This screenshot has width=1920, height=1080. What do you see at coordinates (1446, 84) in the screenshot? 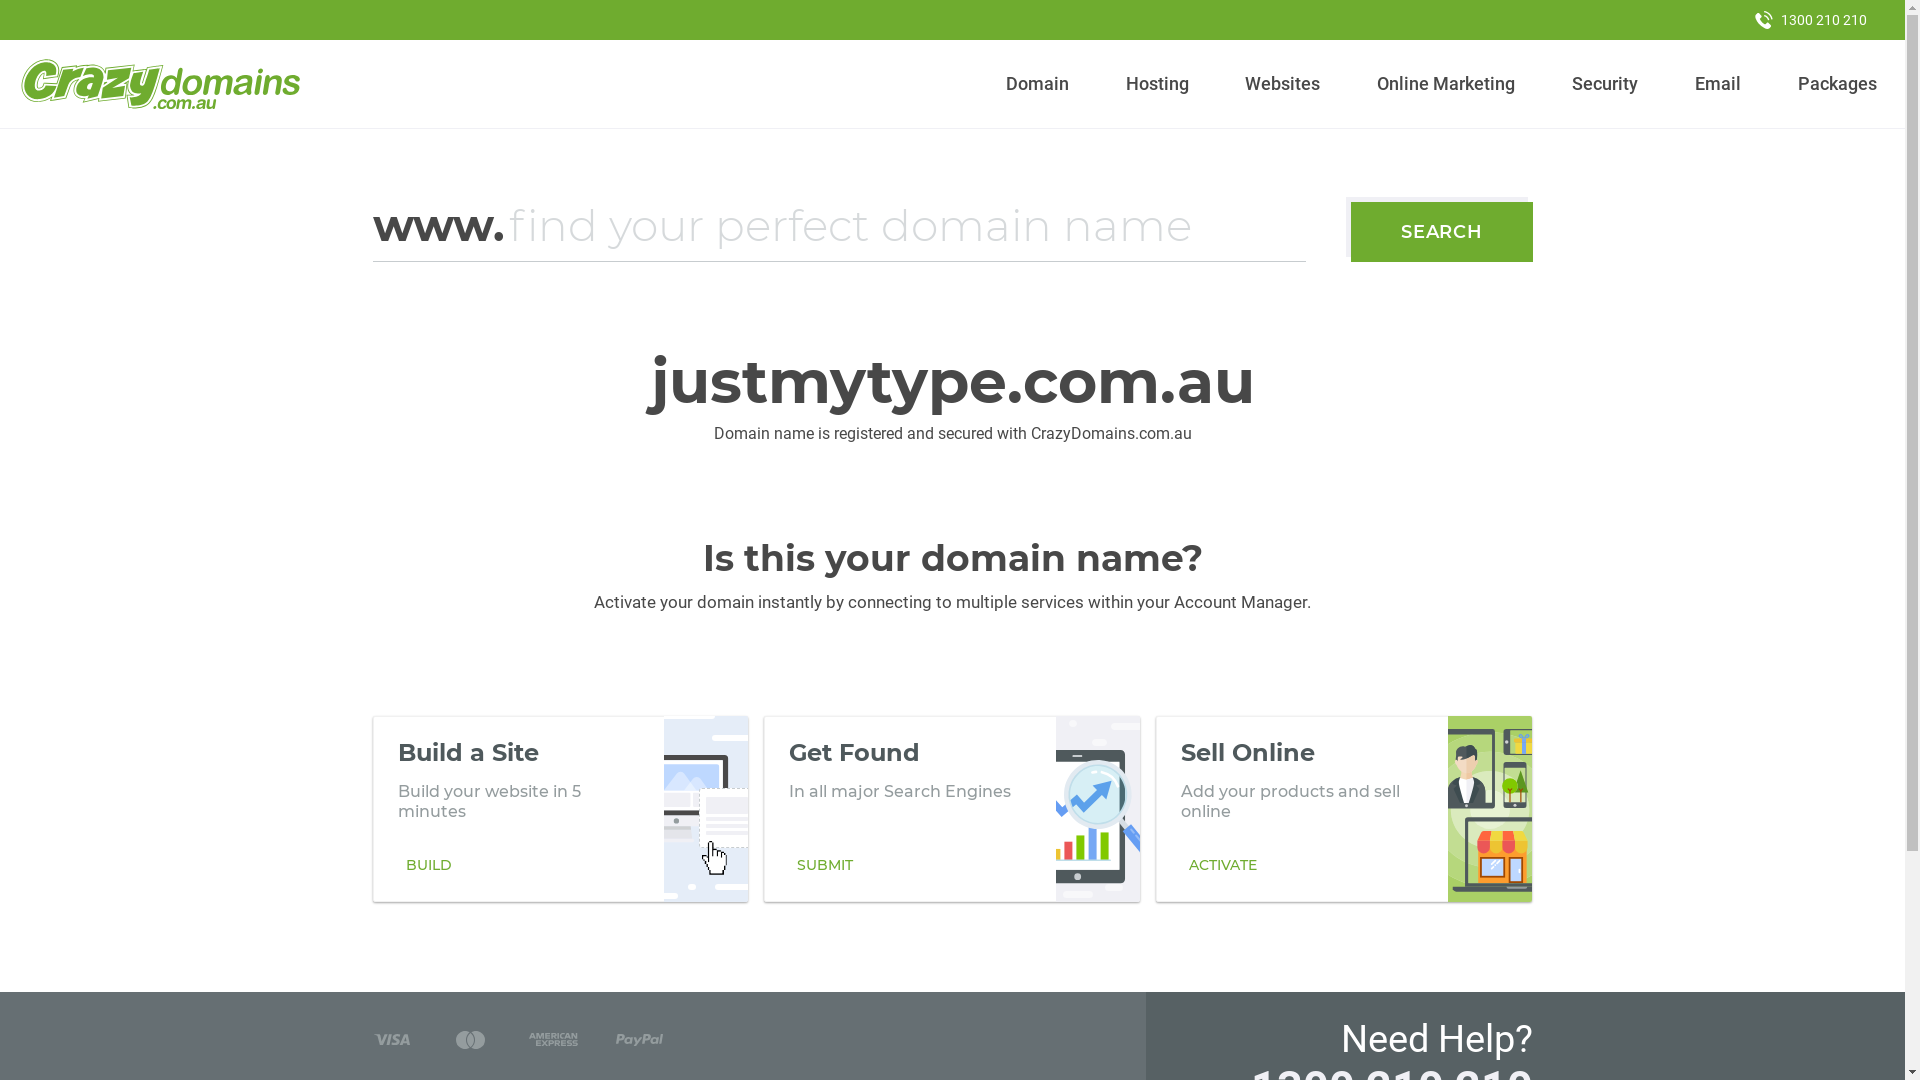
I see `Online Marketing` at bounding box center [1446, 84].